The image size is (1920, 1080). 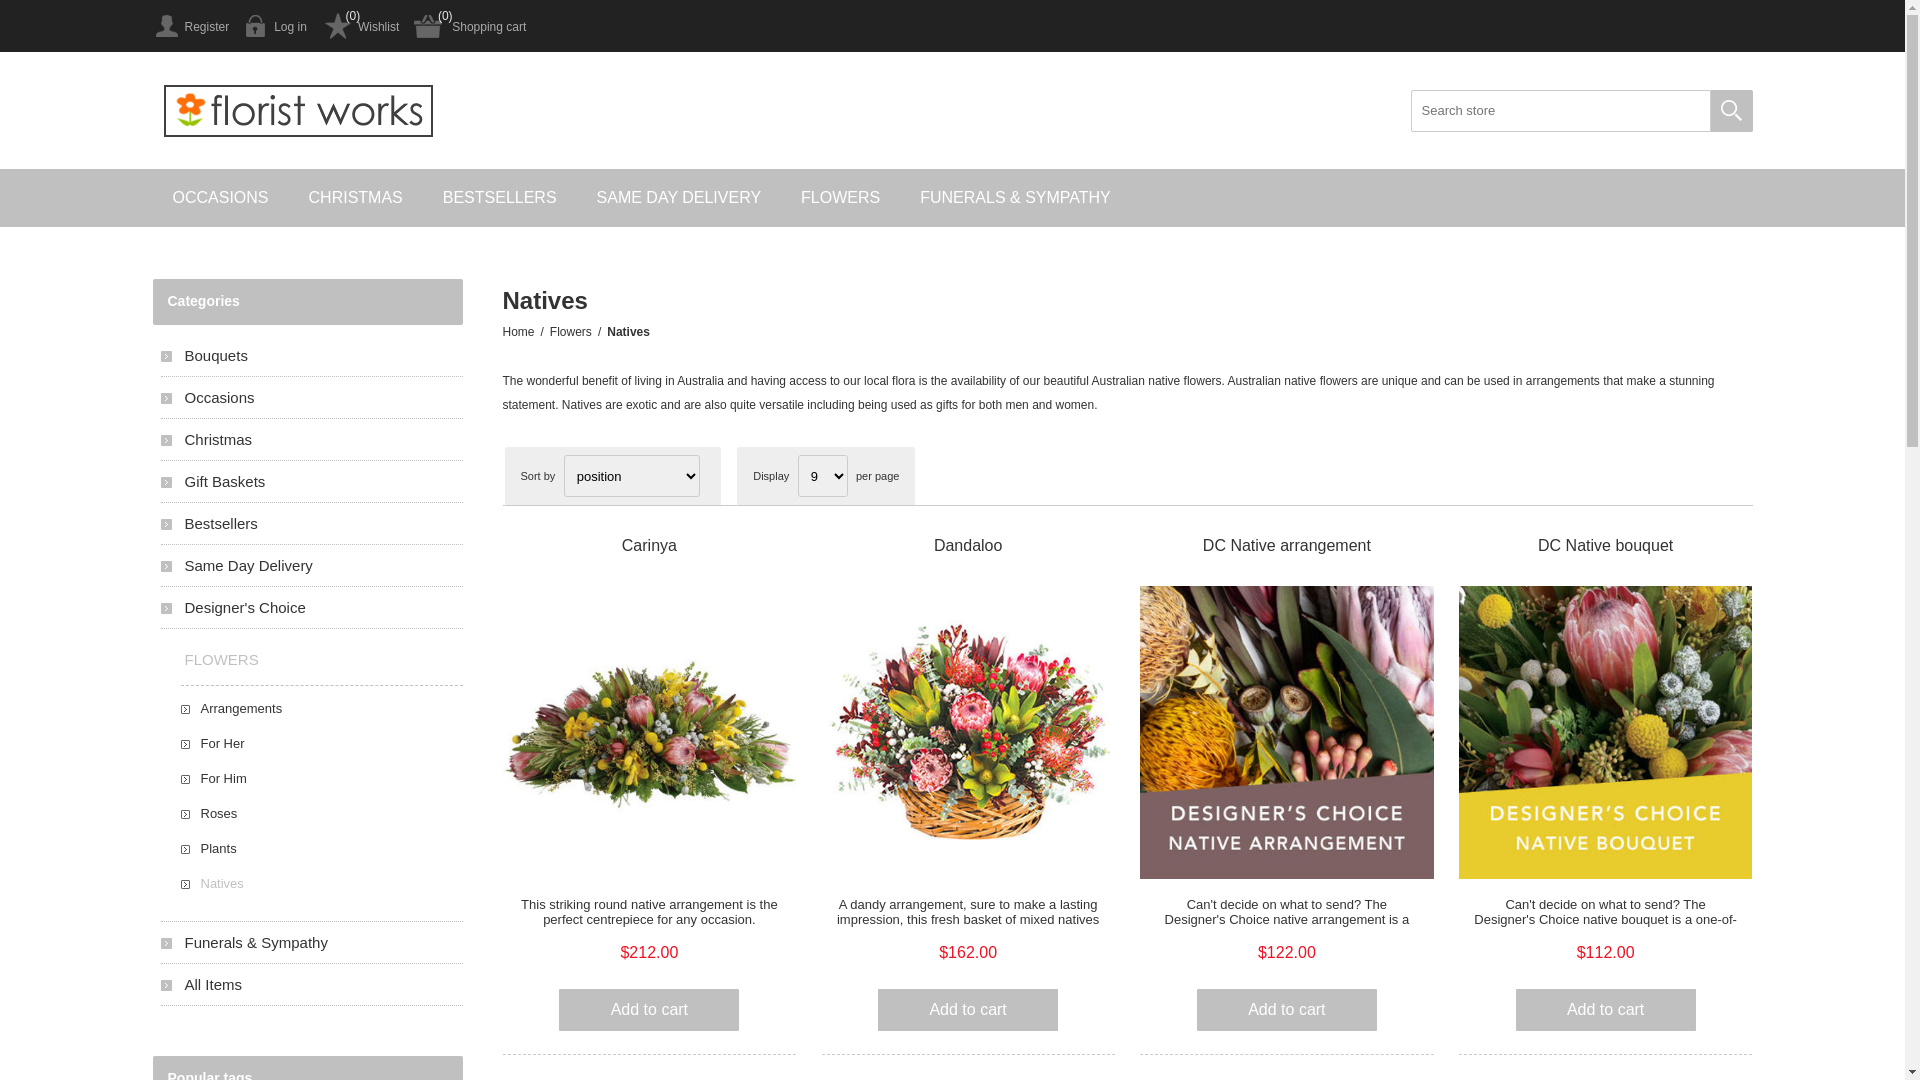 What do you see at coordinates (1606, 1010) in the screenshot?
I see `Add to cart` at bounding box center [1606, 1010].